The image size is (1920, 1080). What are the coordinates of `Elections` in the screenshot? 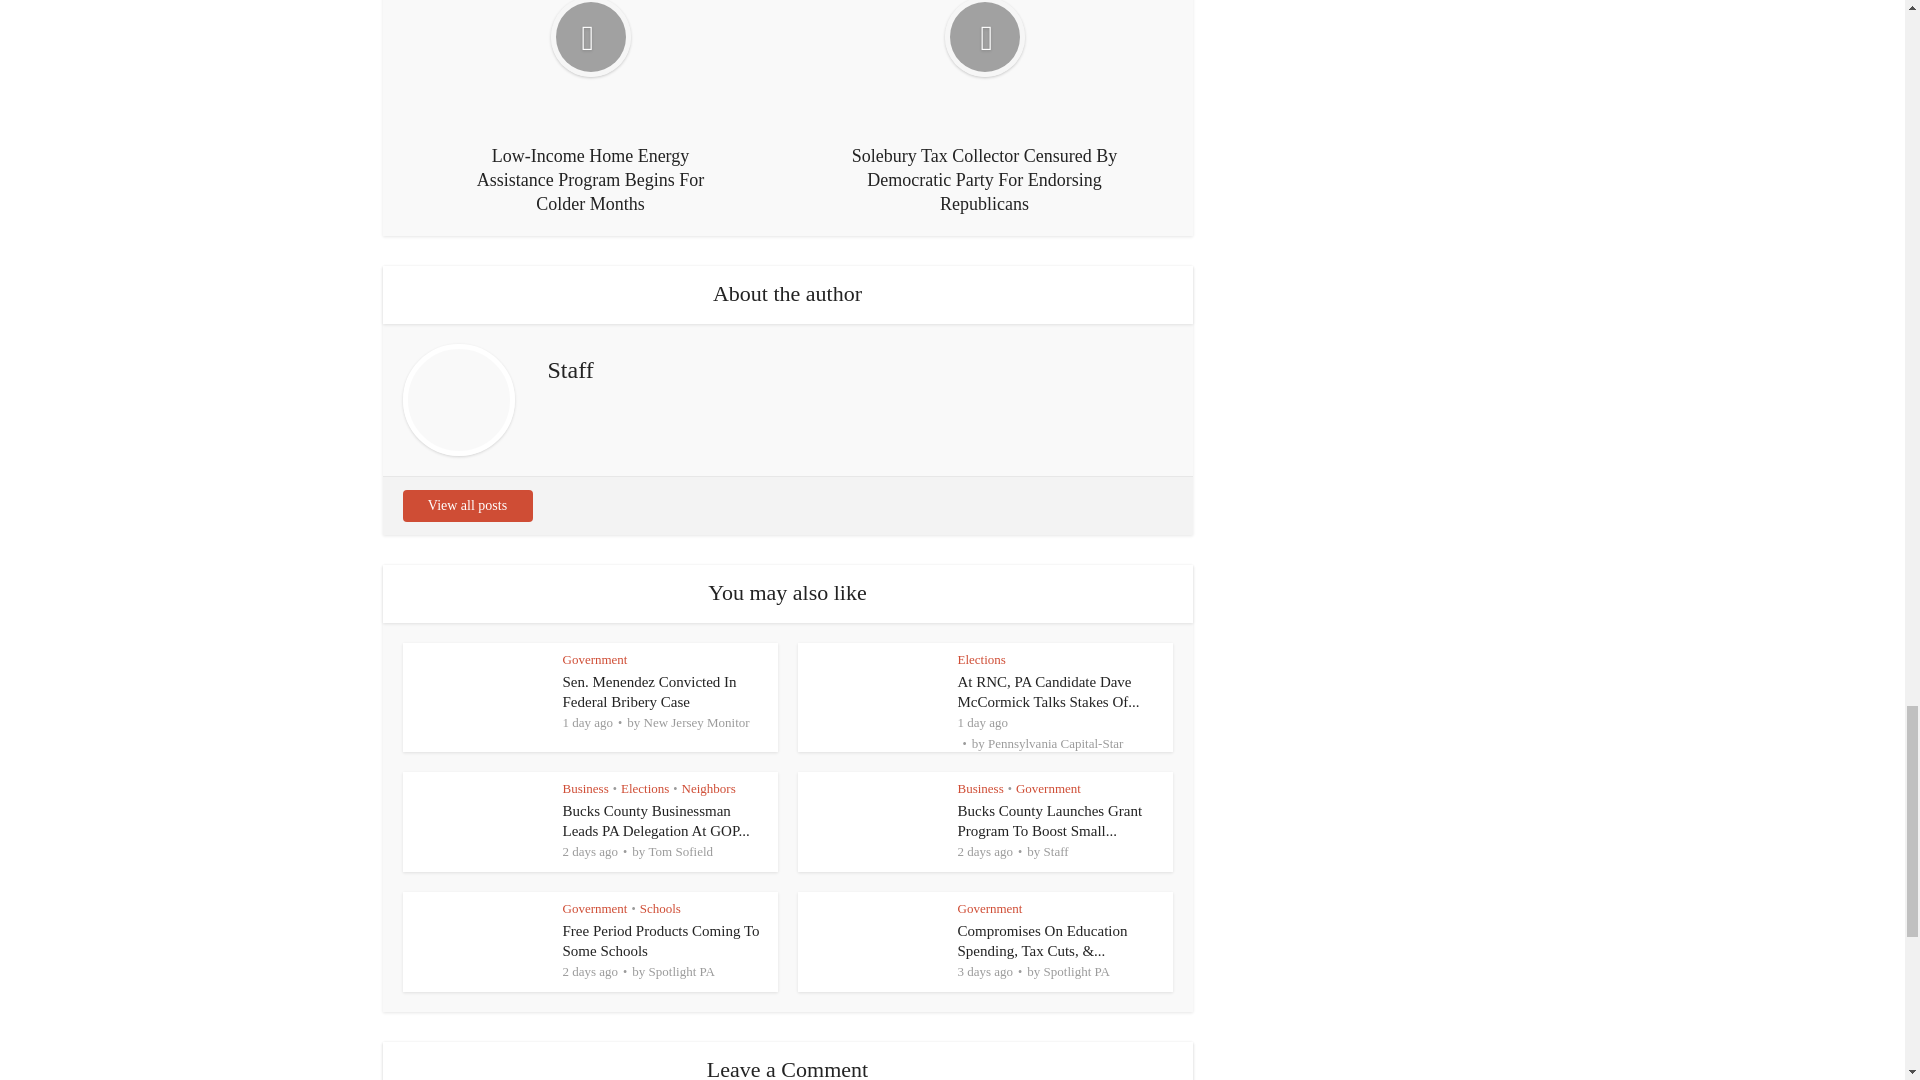 It's located at (982, 660).